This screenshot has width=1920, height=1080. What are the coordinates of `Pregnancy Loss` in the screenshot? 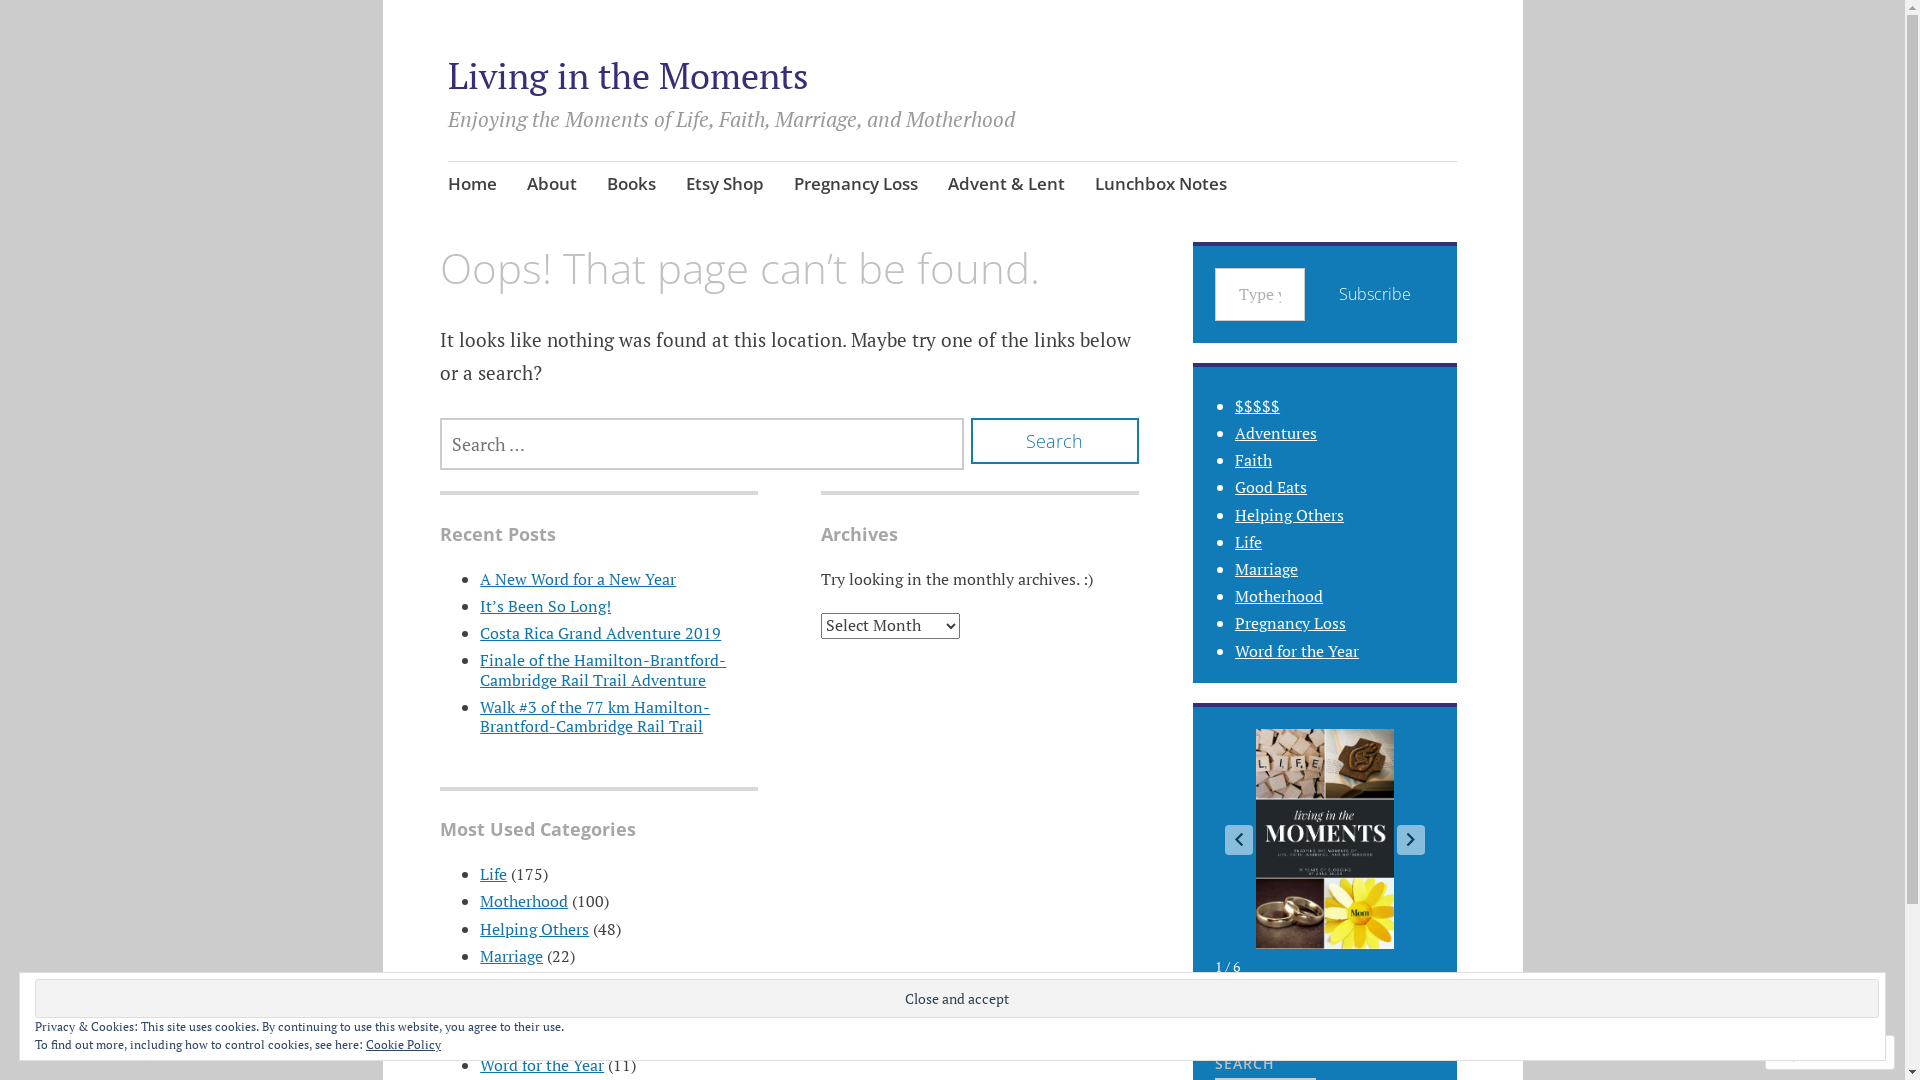 It's located at (856, 186).